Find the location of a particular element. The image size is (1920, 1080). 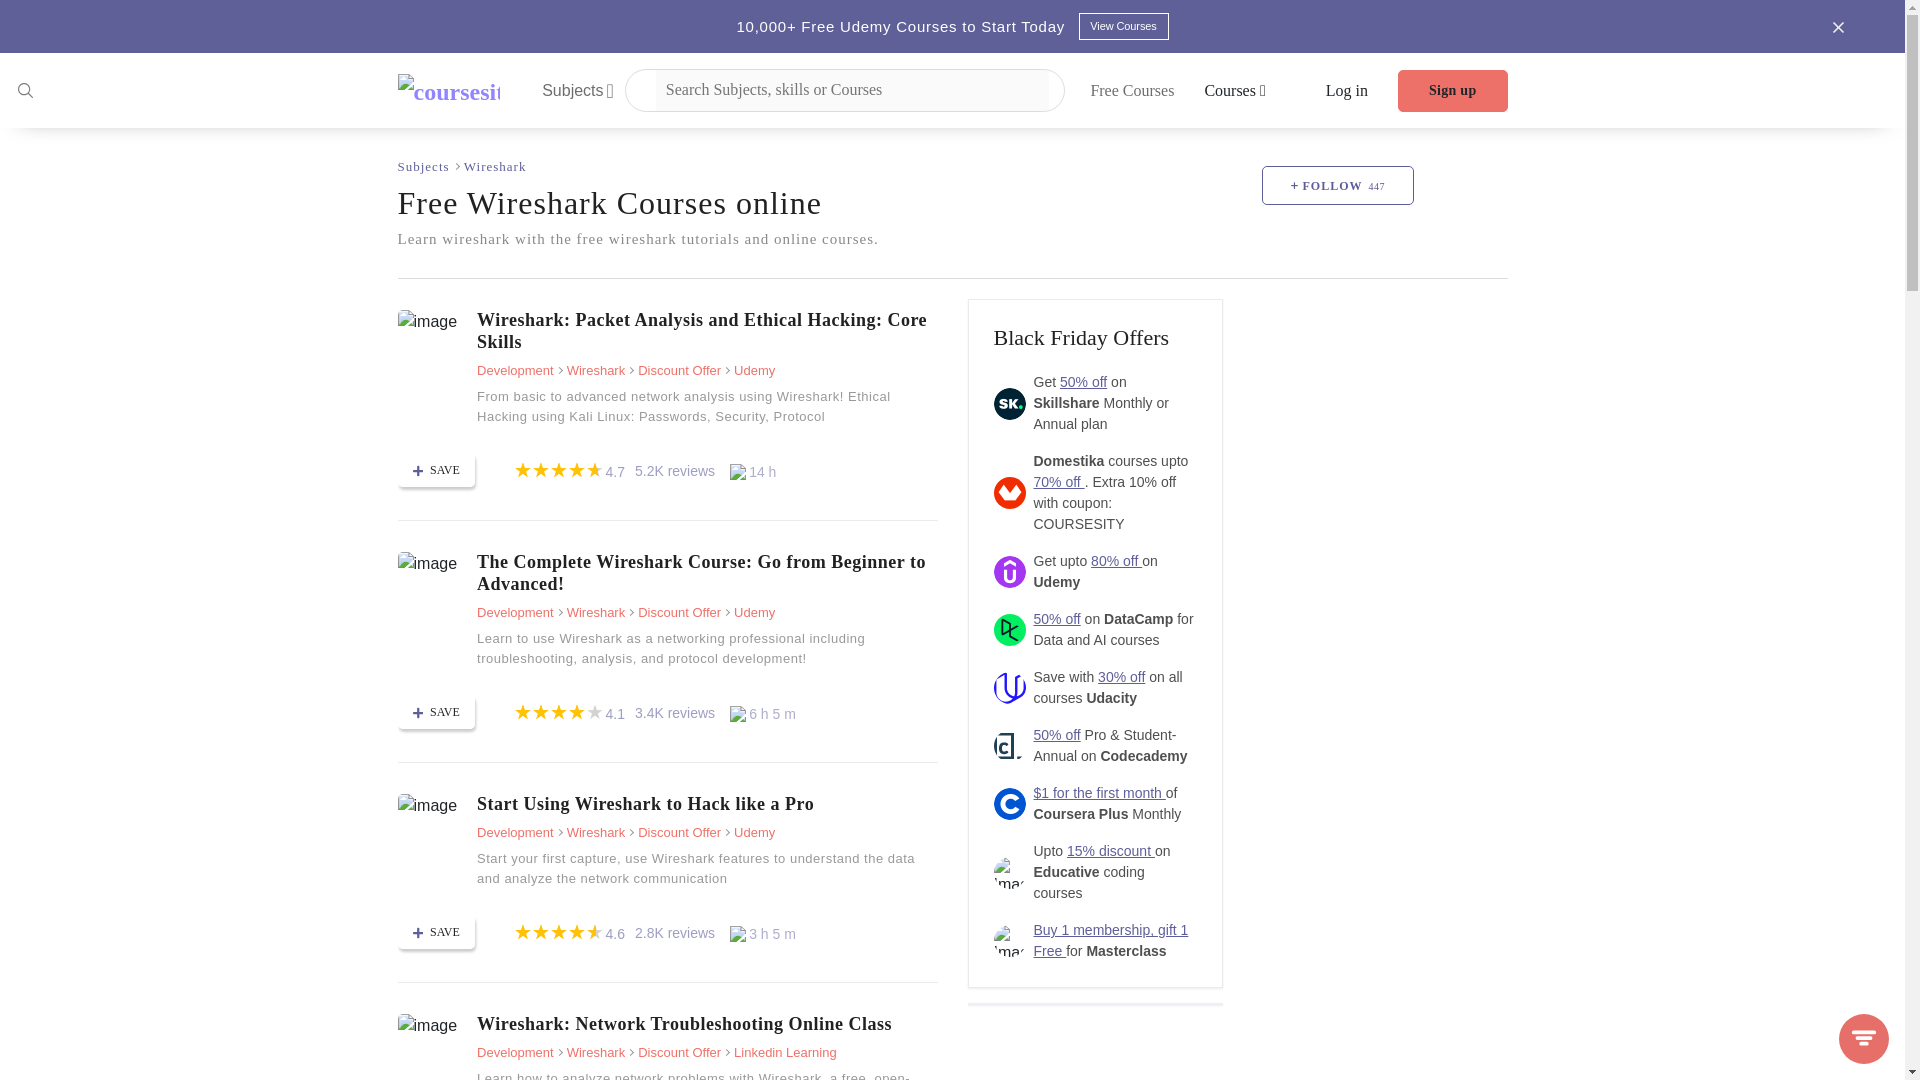

Wireshark: Network Troubleshooting Online Class  is located at coordinates (706, 1024).